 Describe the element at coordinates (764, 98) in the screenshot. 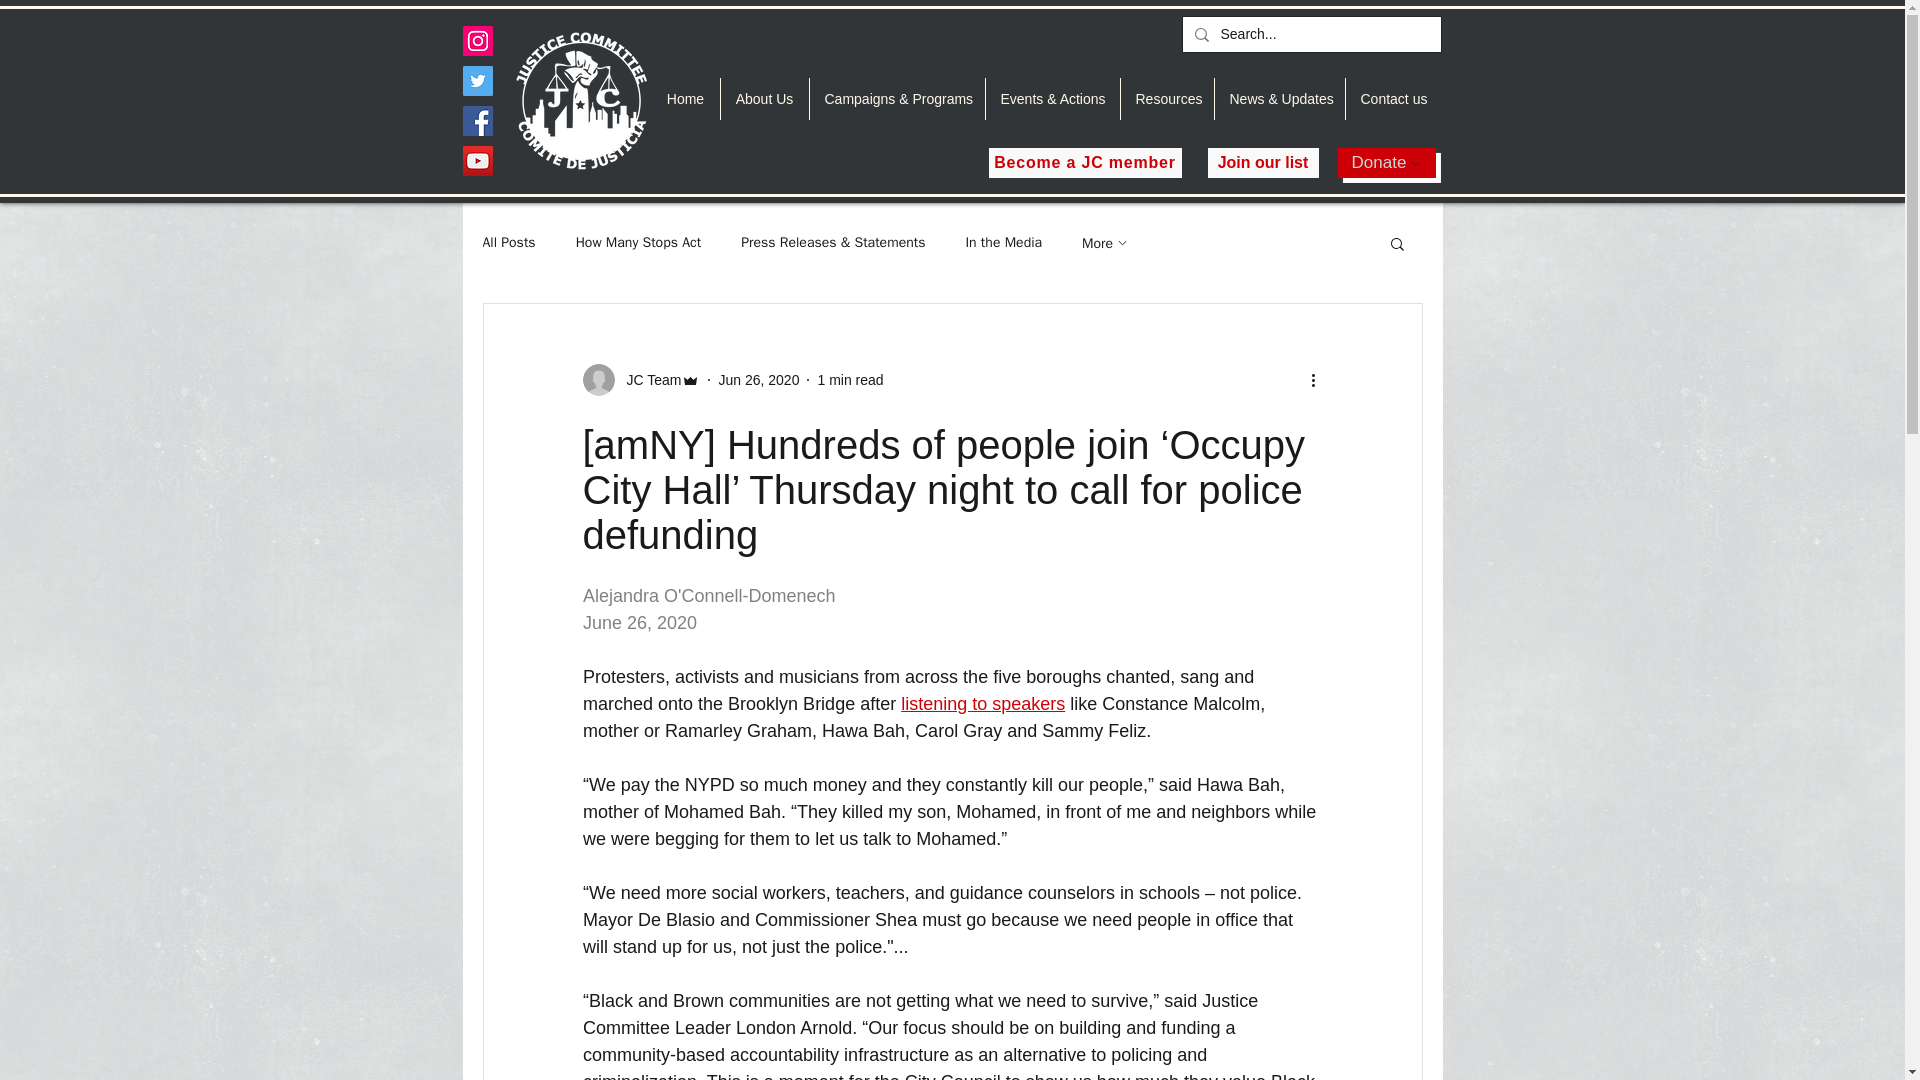

I see `About Us` at that location.